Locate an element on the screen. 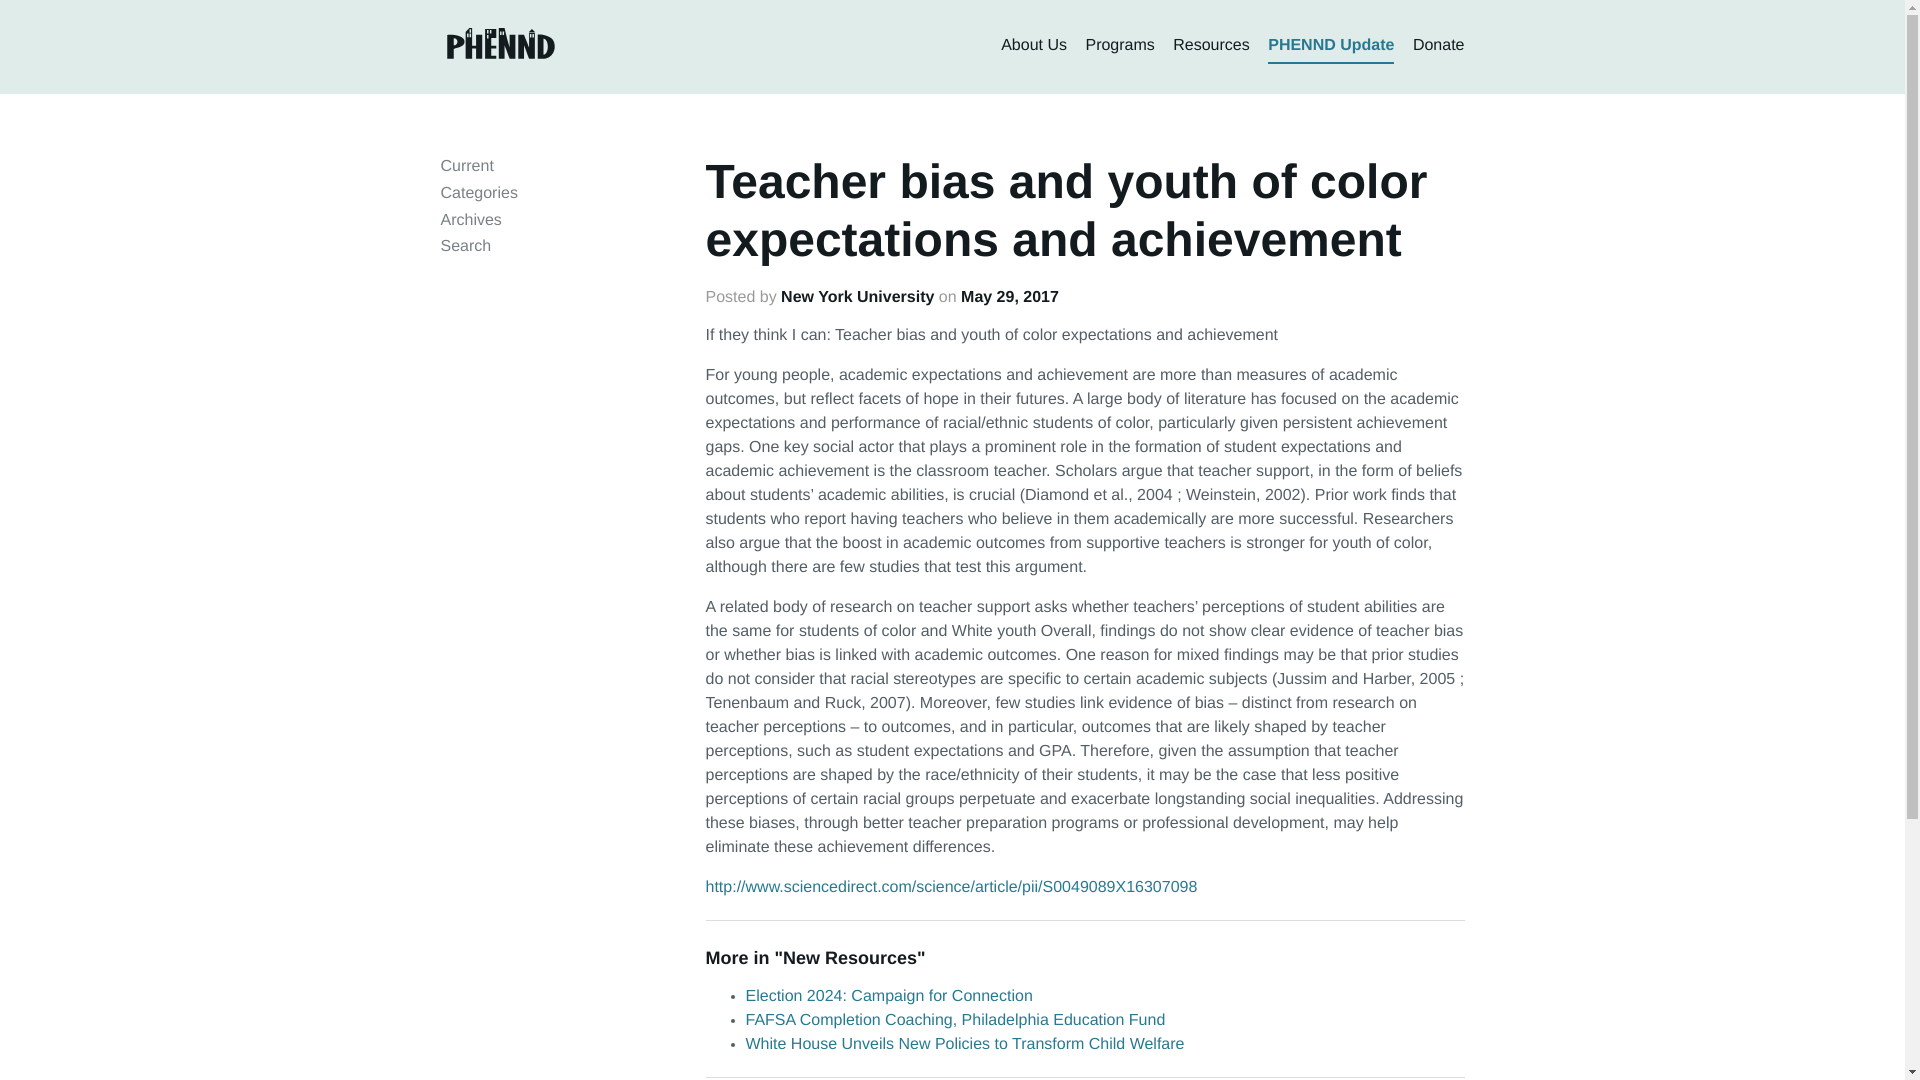  Archives is located at coordinates (470, 220).